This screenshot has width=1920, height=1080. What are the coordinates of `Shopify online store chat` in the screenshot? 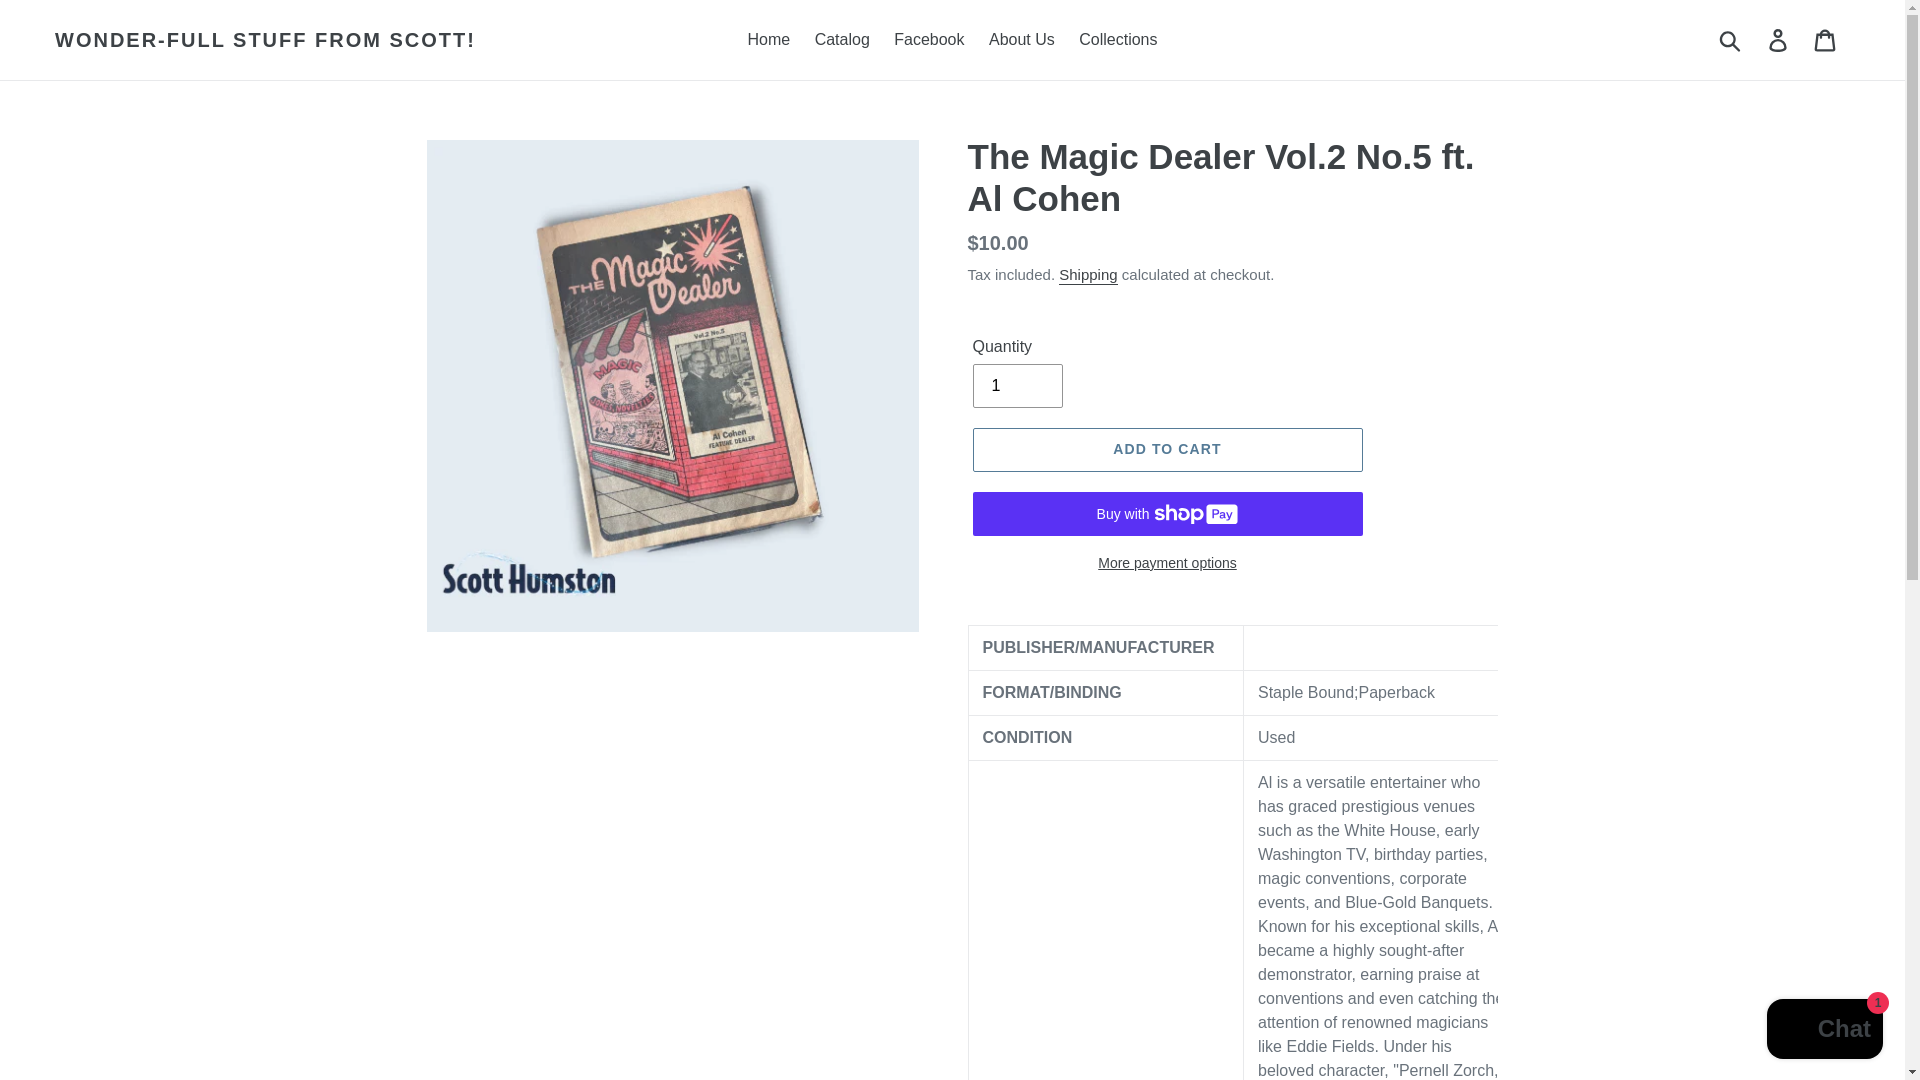 It's located at (1824, 1031).